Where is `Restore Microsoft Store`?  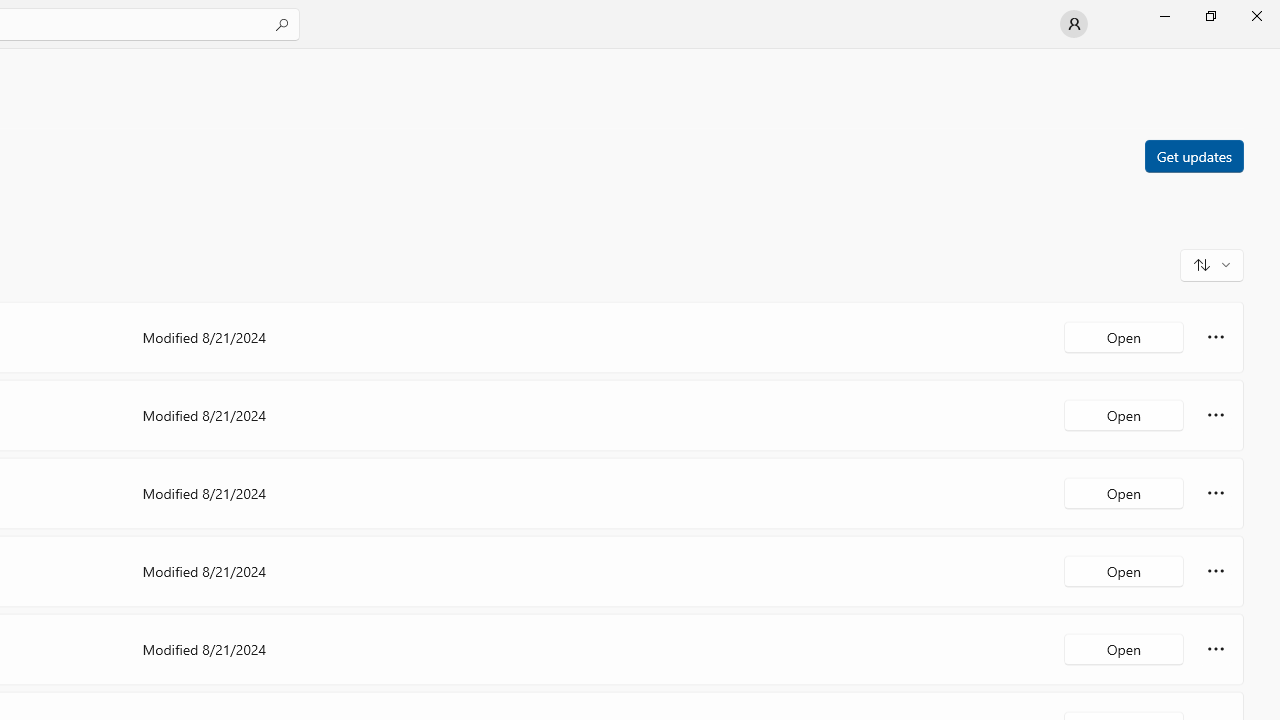 Restore Microsoft Store is located at coordinates (1210, 16).